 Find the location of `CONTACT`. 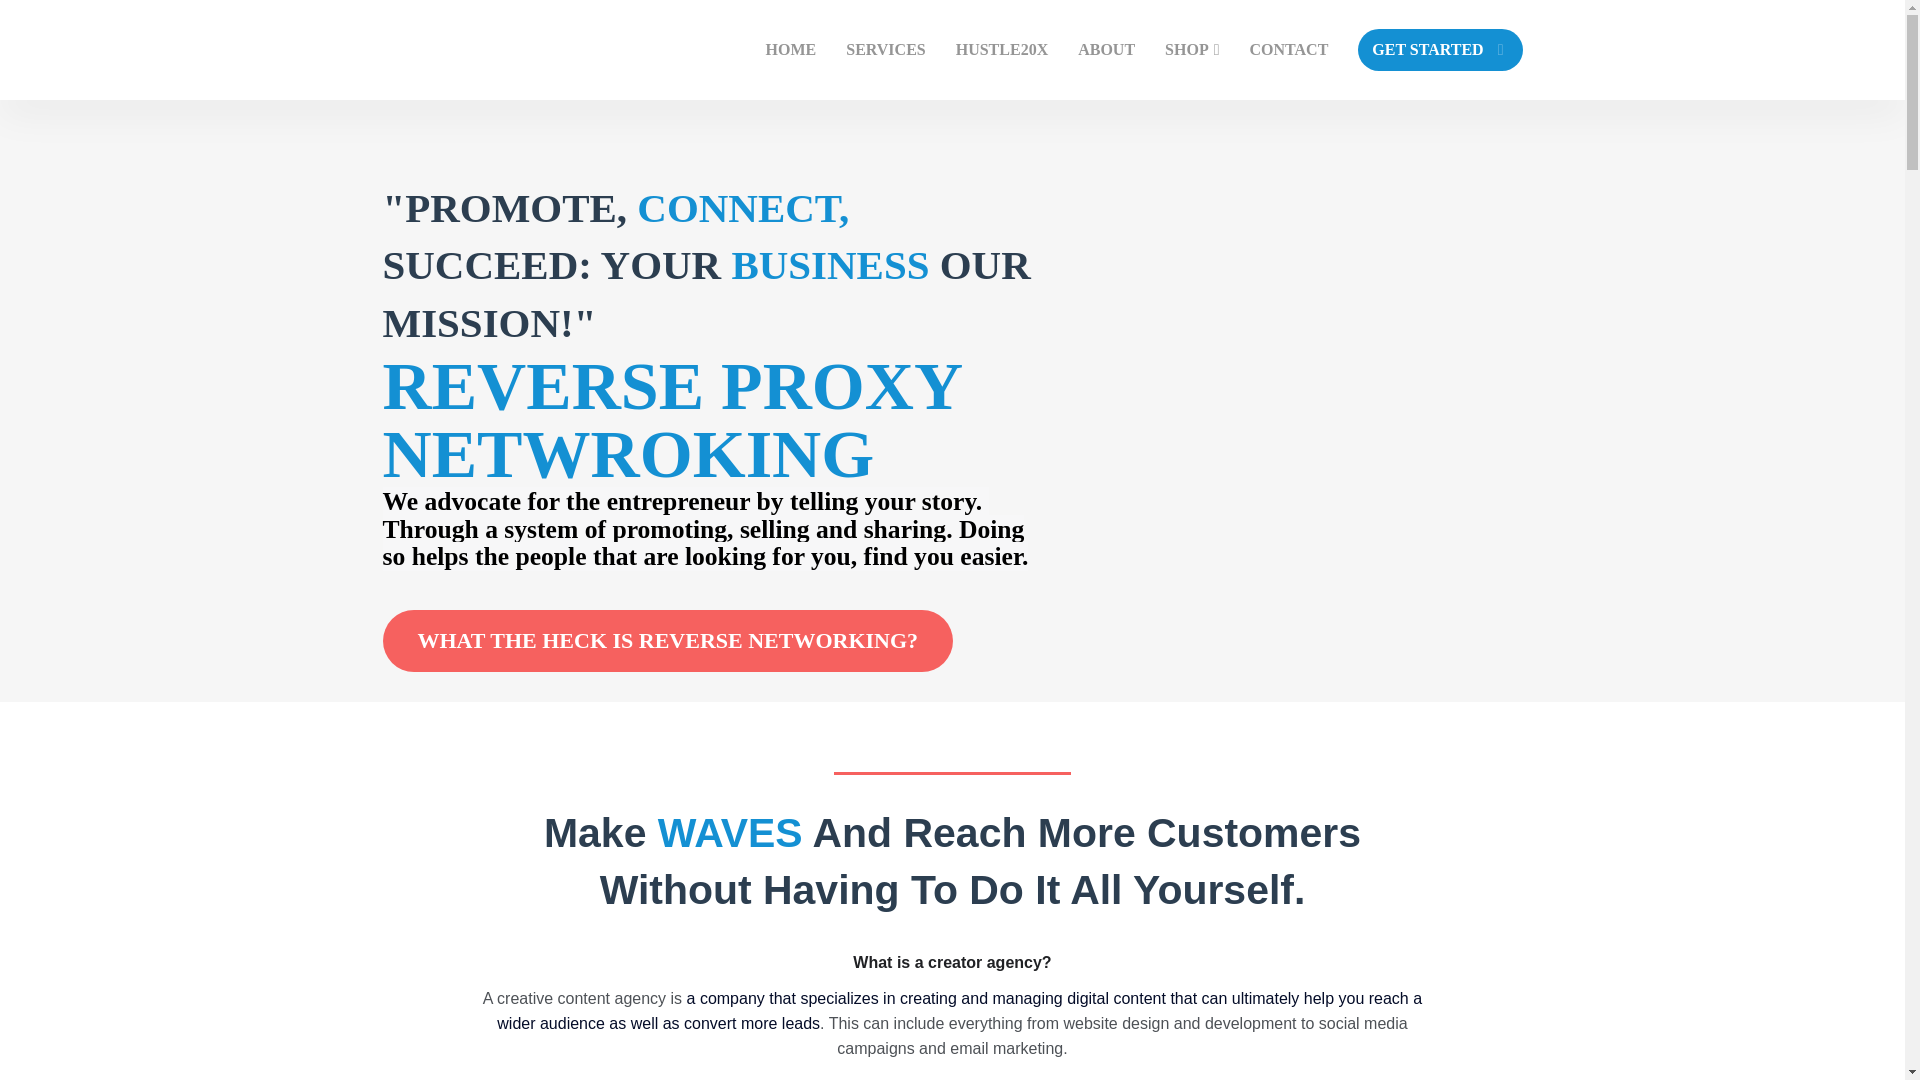

CONTACT is located at coordinates (1288, 50).